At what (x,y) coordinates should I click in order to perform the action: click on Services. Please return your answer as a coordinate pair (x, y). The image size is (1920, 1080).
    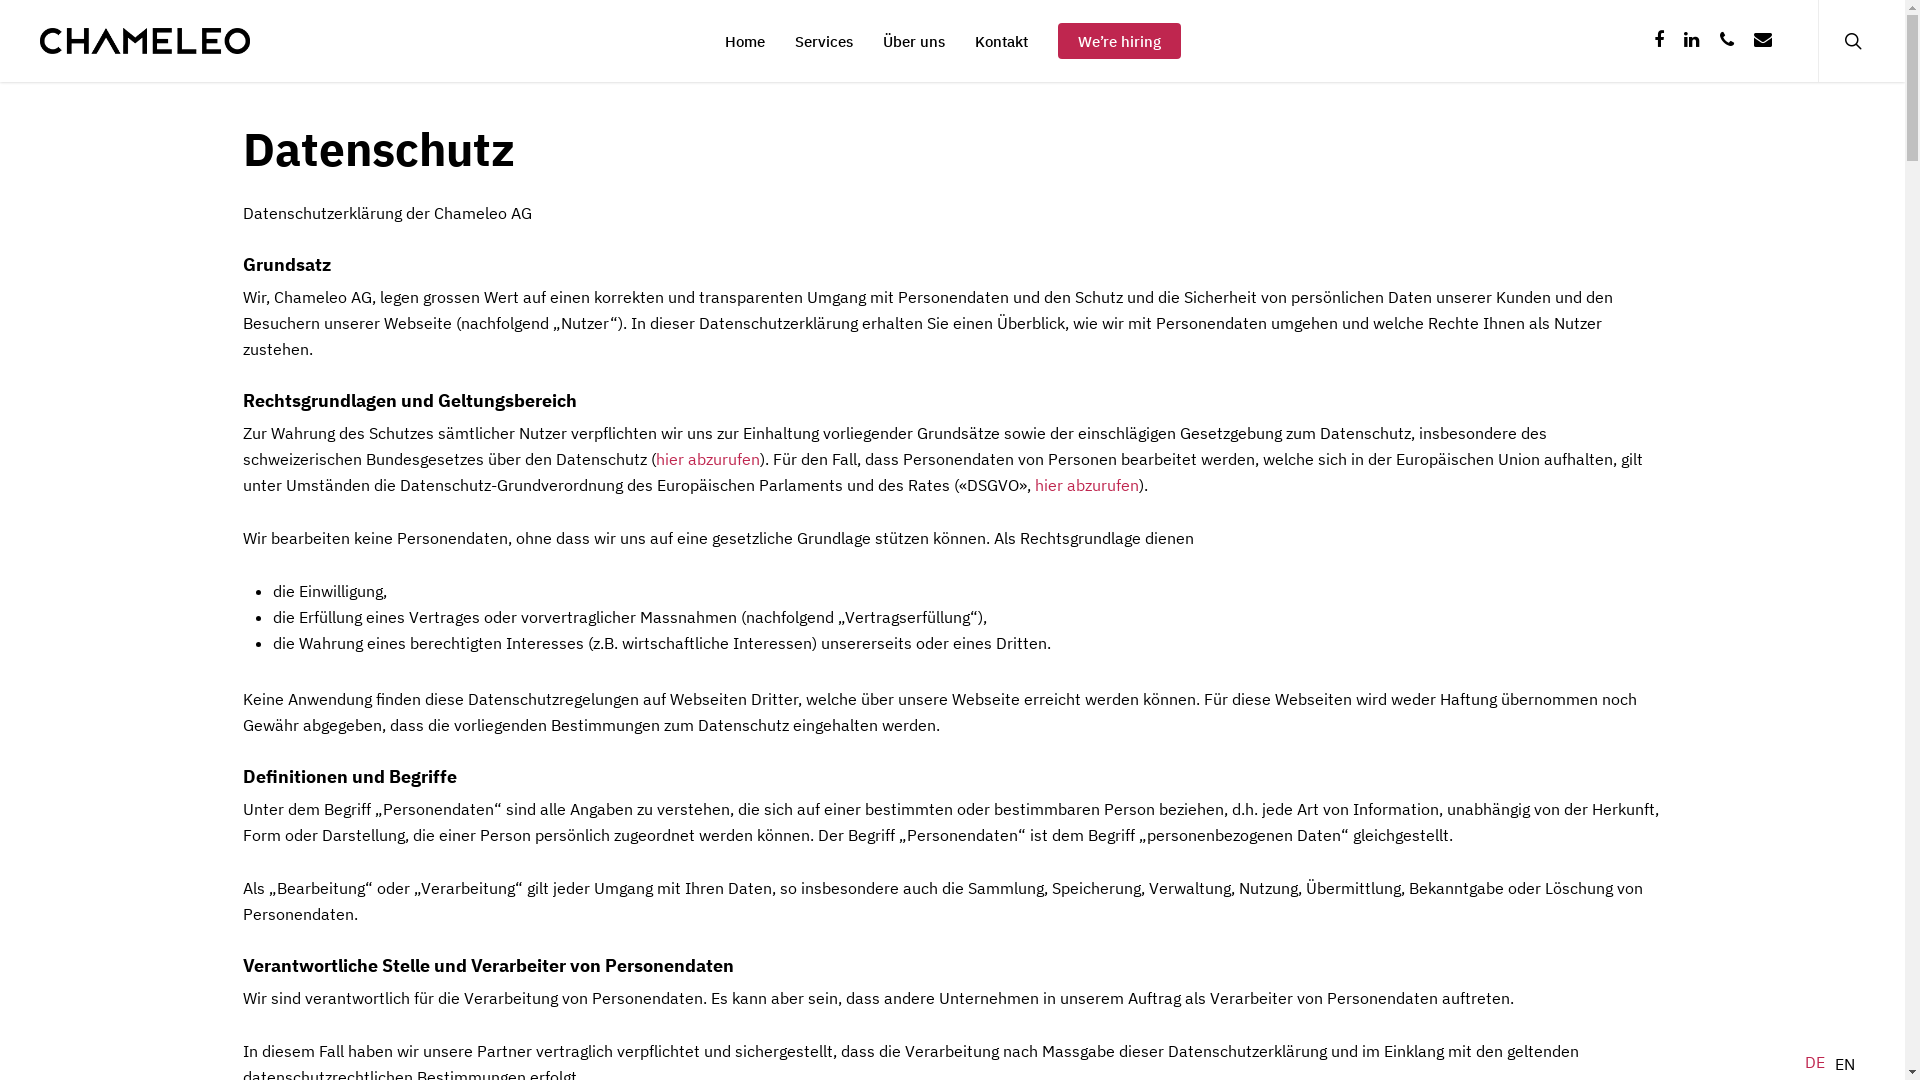
    Looking at the image, I should click on (823, 42).